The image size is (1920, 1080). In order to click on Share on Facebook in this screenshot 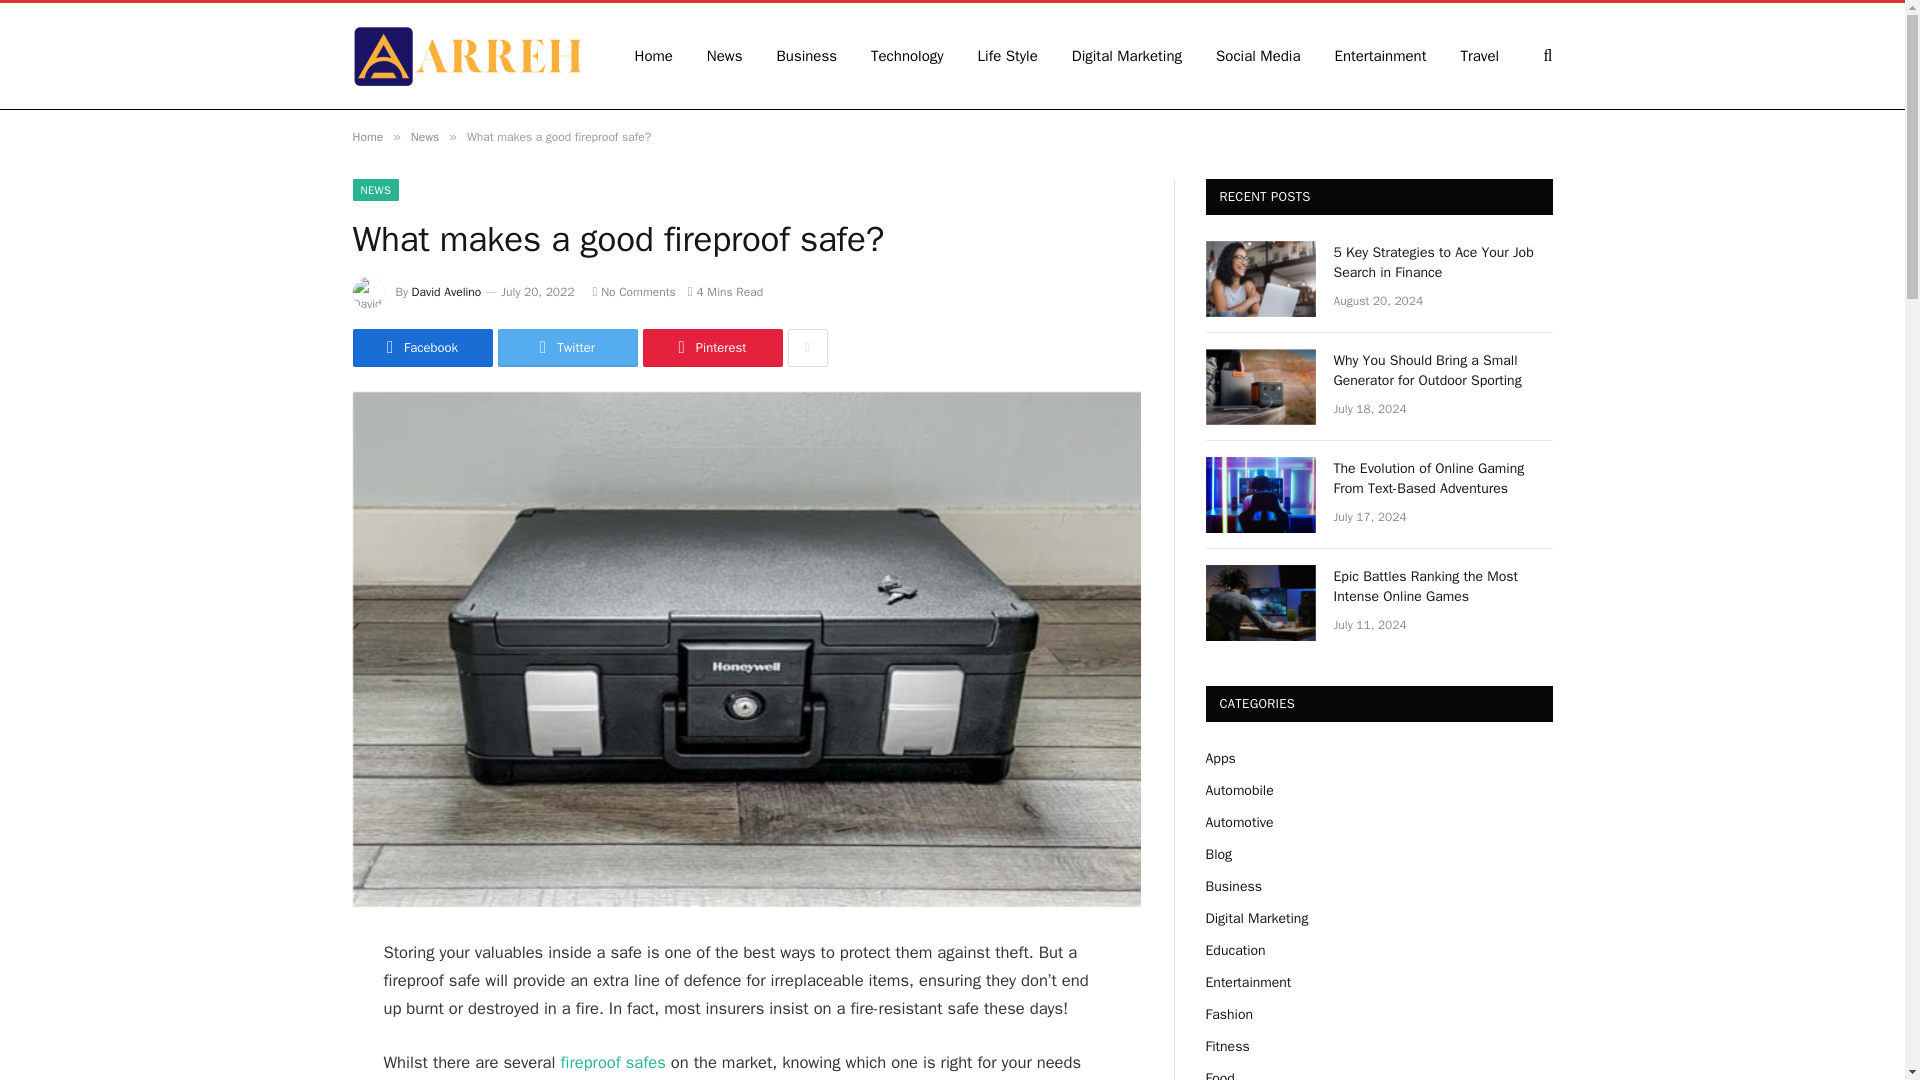, I will do `click(421, 348)`.